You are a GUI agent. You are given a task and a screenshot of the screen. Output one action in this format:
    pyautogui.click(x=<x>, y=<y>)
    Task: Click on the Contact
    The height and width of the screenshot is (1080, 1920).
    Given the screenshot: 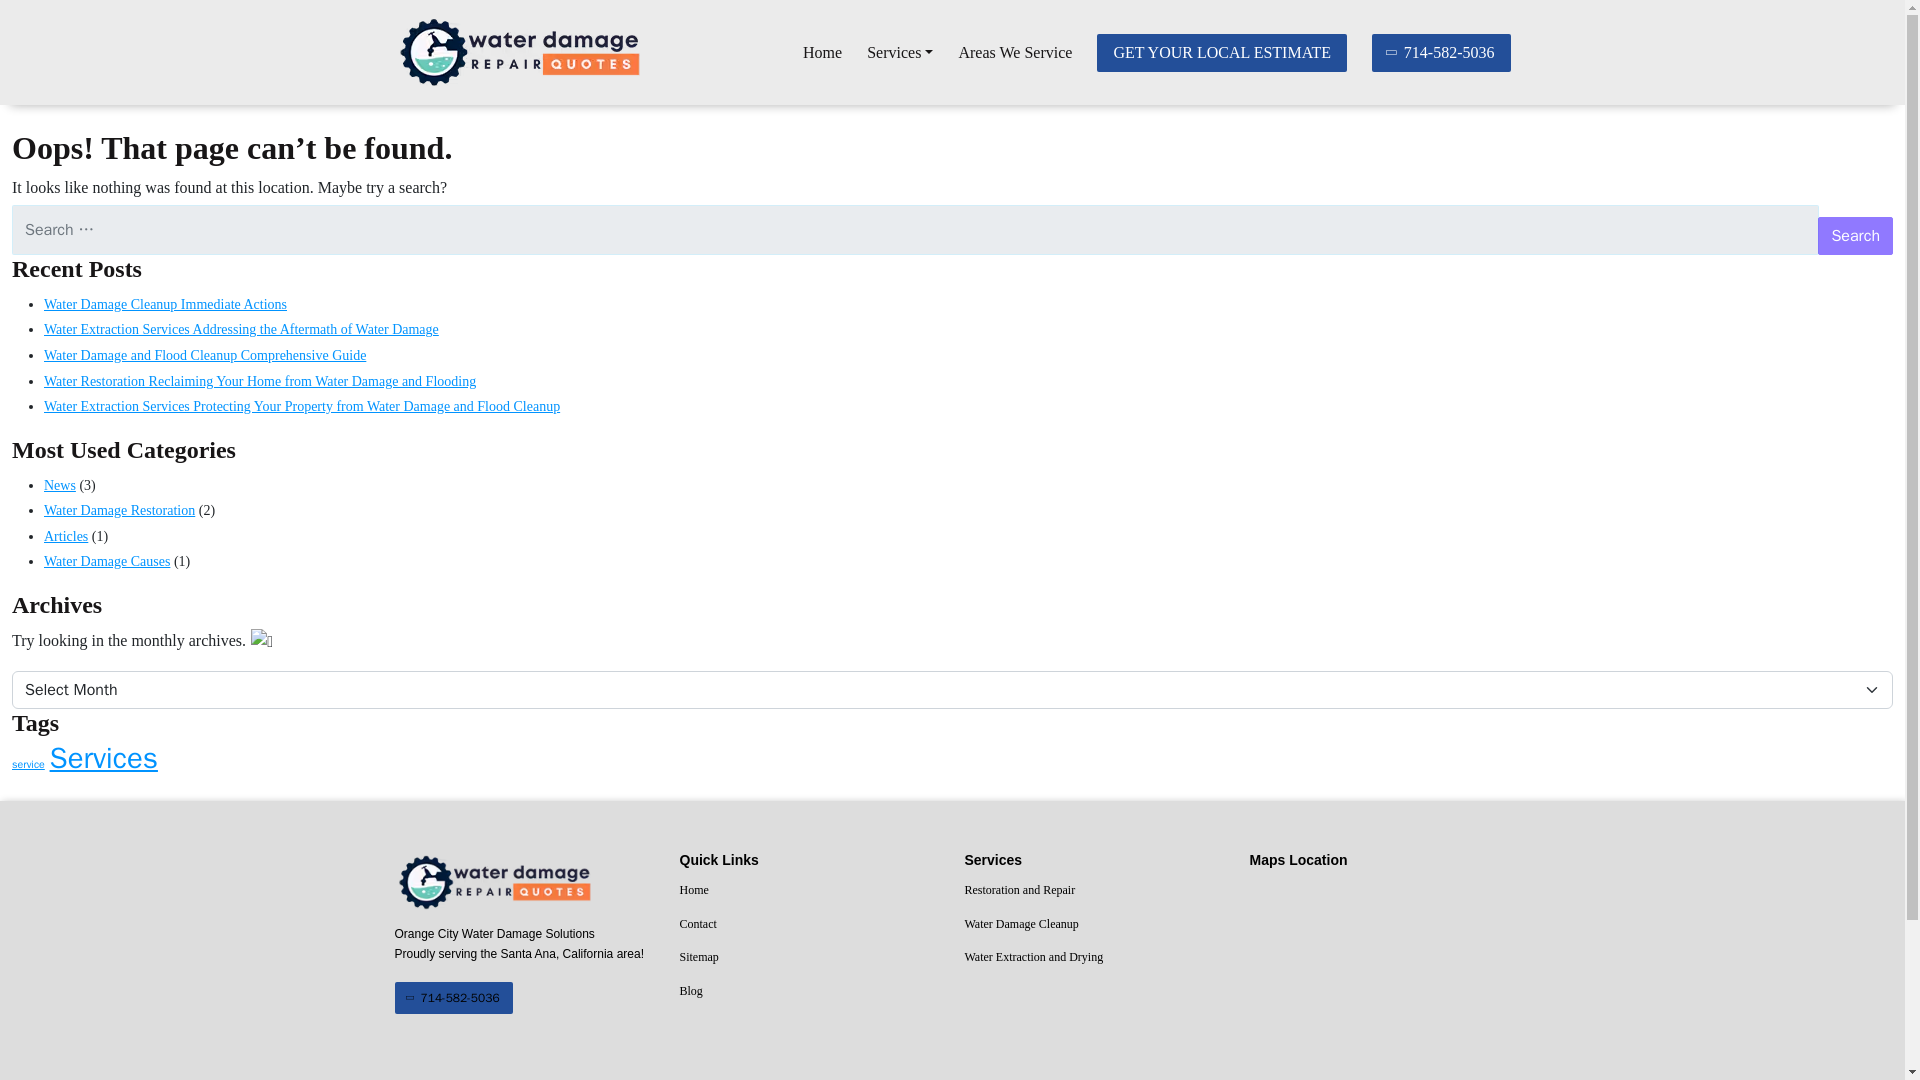 What is the action you would take?
    pyautogui.click(x=810, y=924)
    